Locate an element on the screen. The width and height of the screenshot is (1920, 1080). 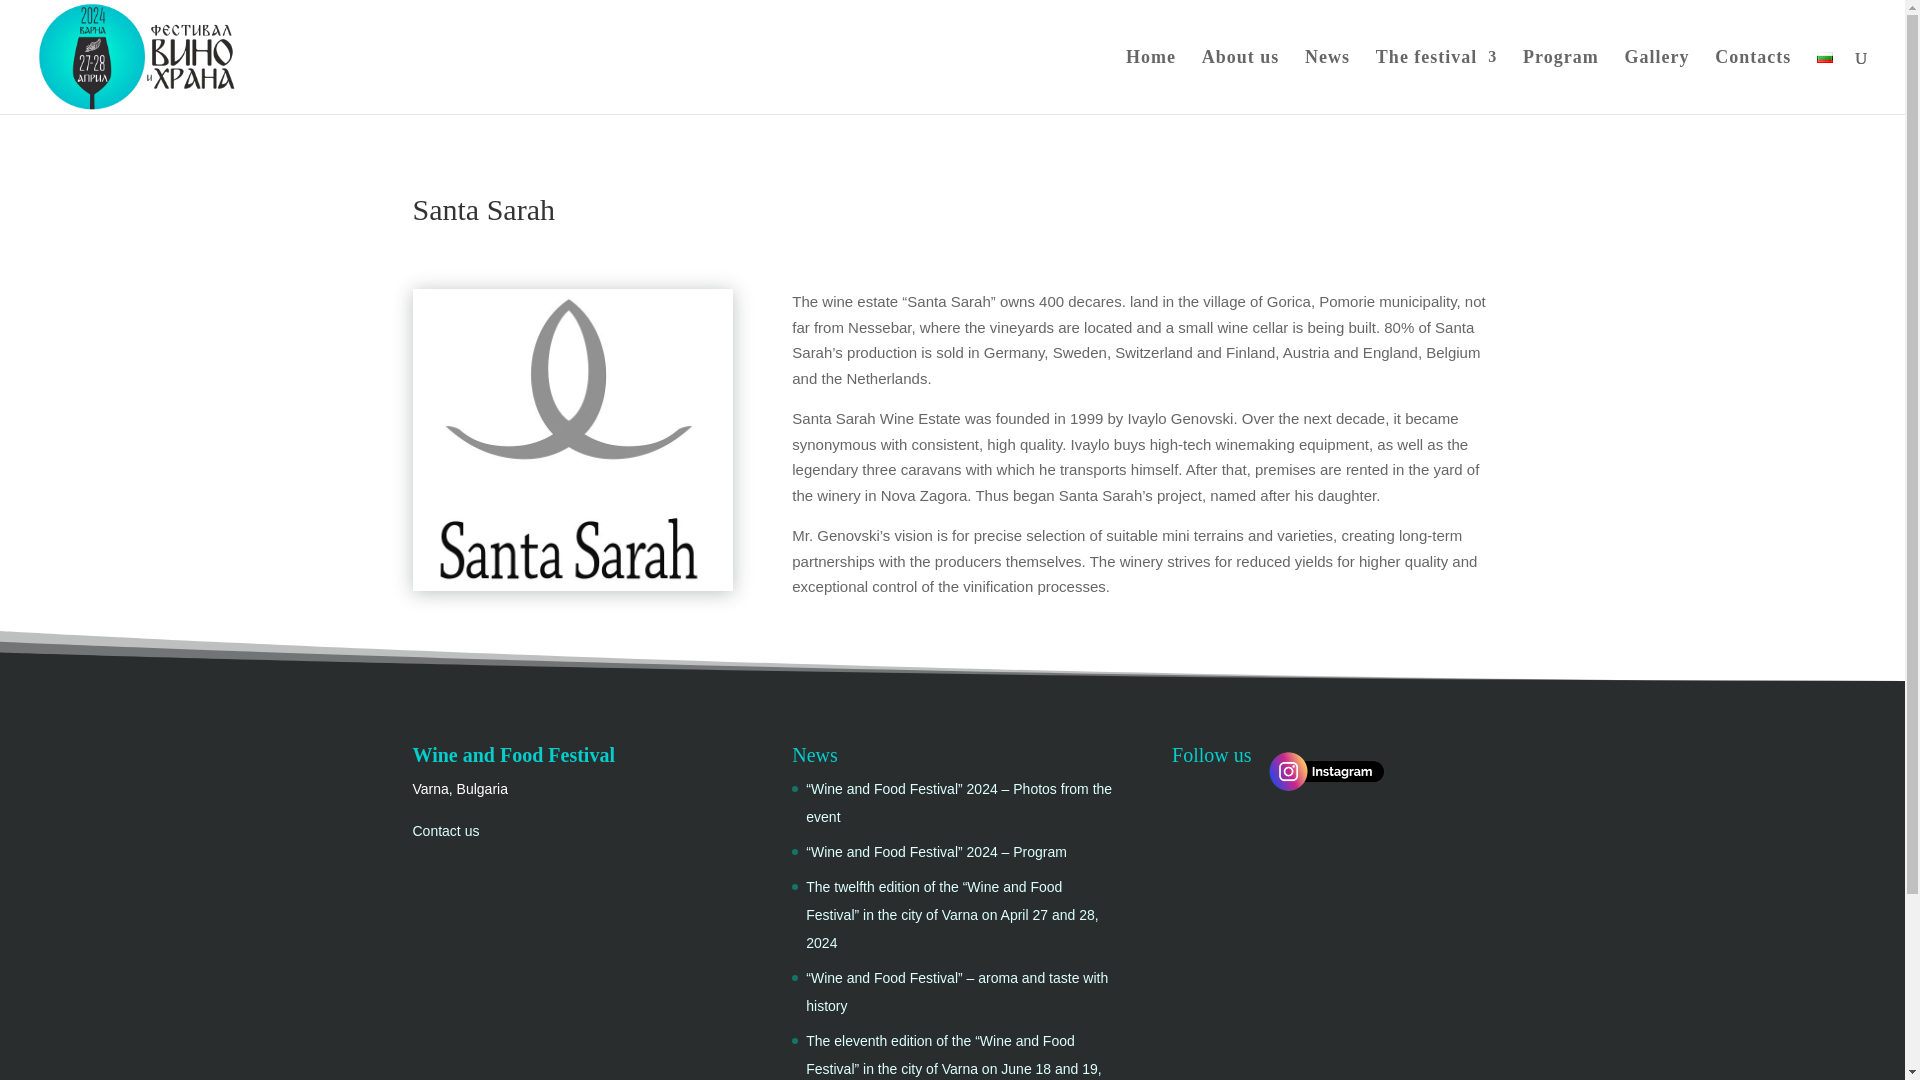
The festival is located at coordinates (1436, 82).